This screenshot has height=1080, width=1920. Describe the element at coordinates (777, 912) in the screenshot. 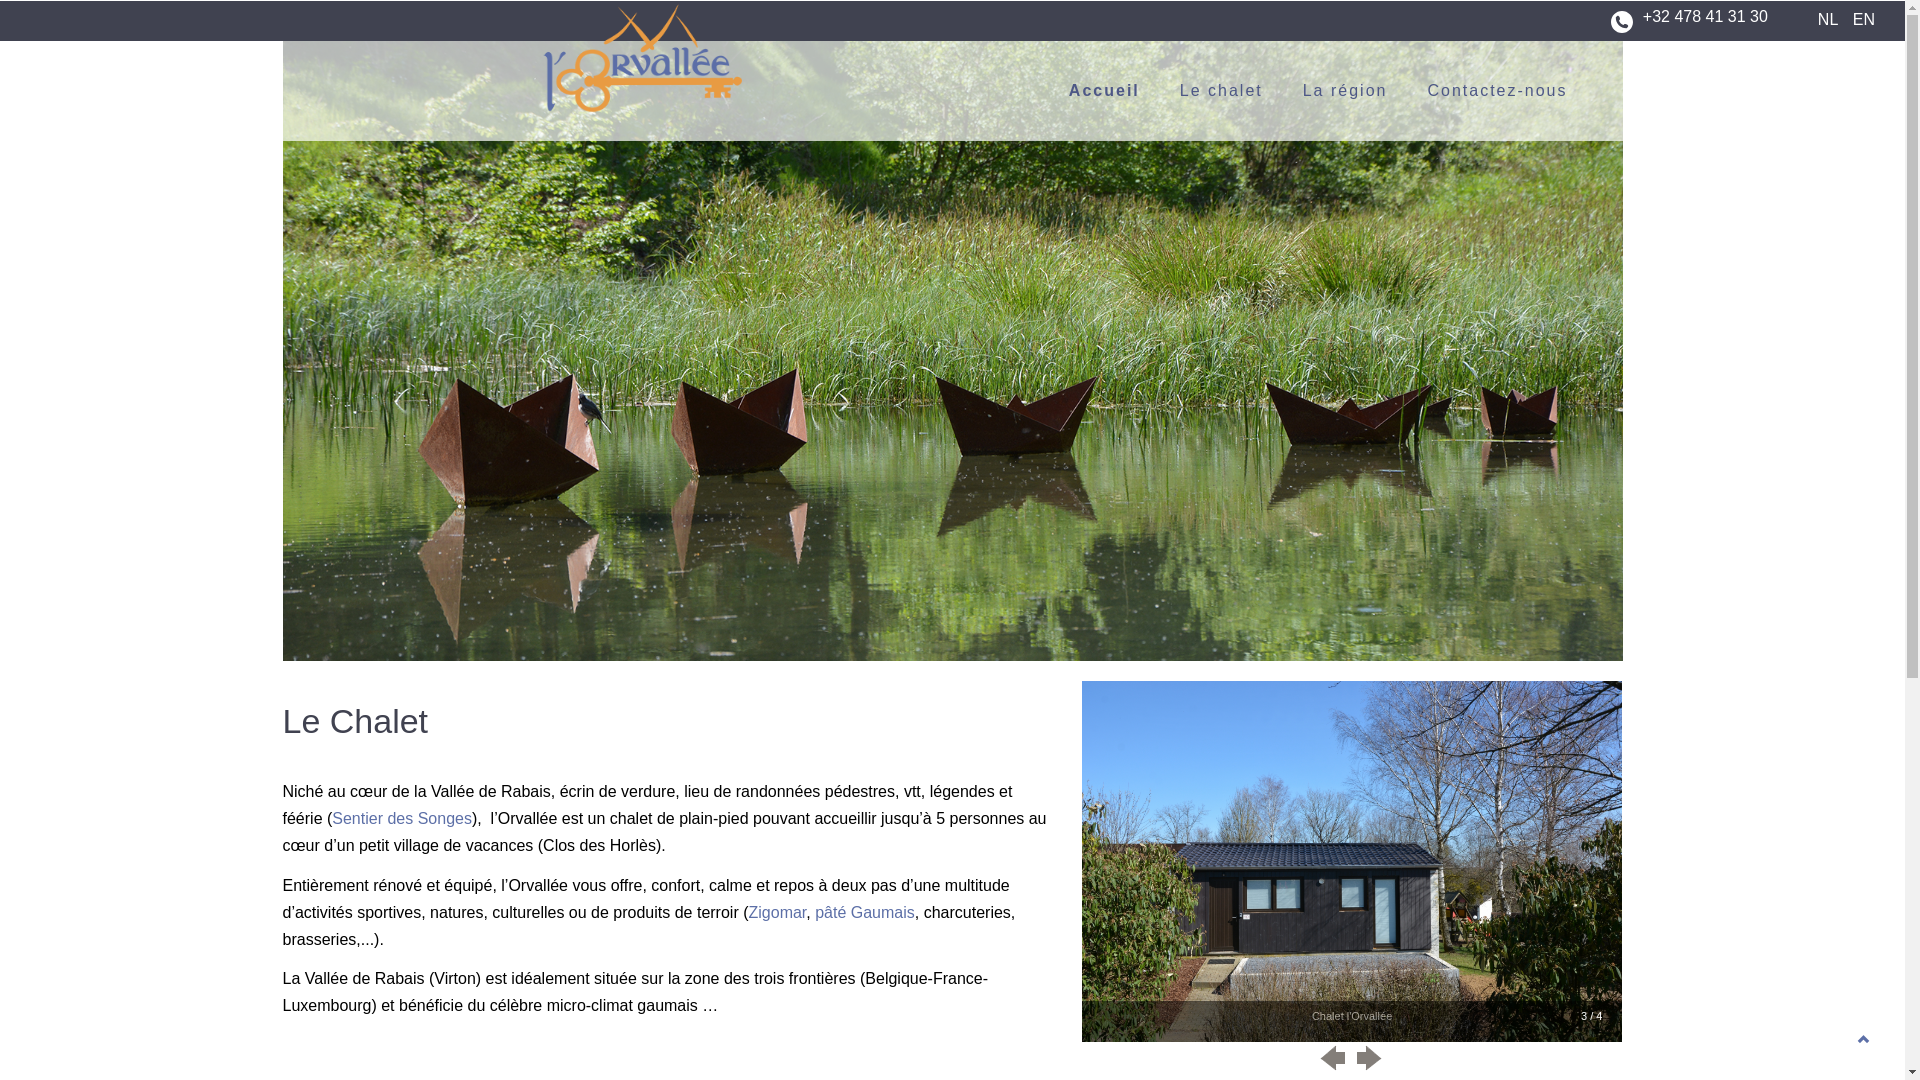

I see `Zigomar` at that location.